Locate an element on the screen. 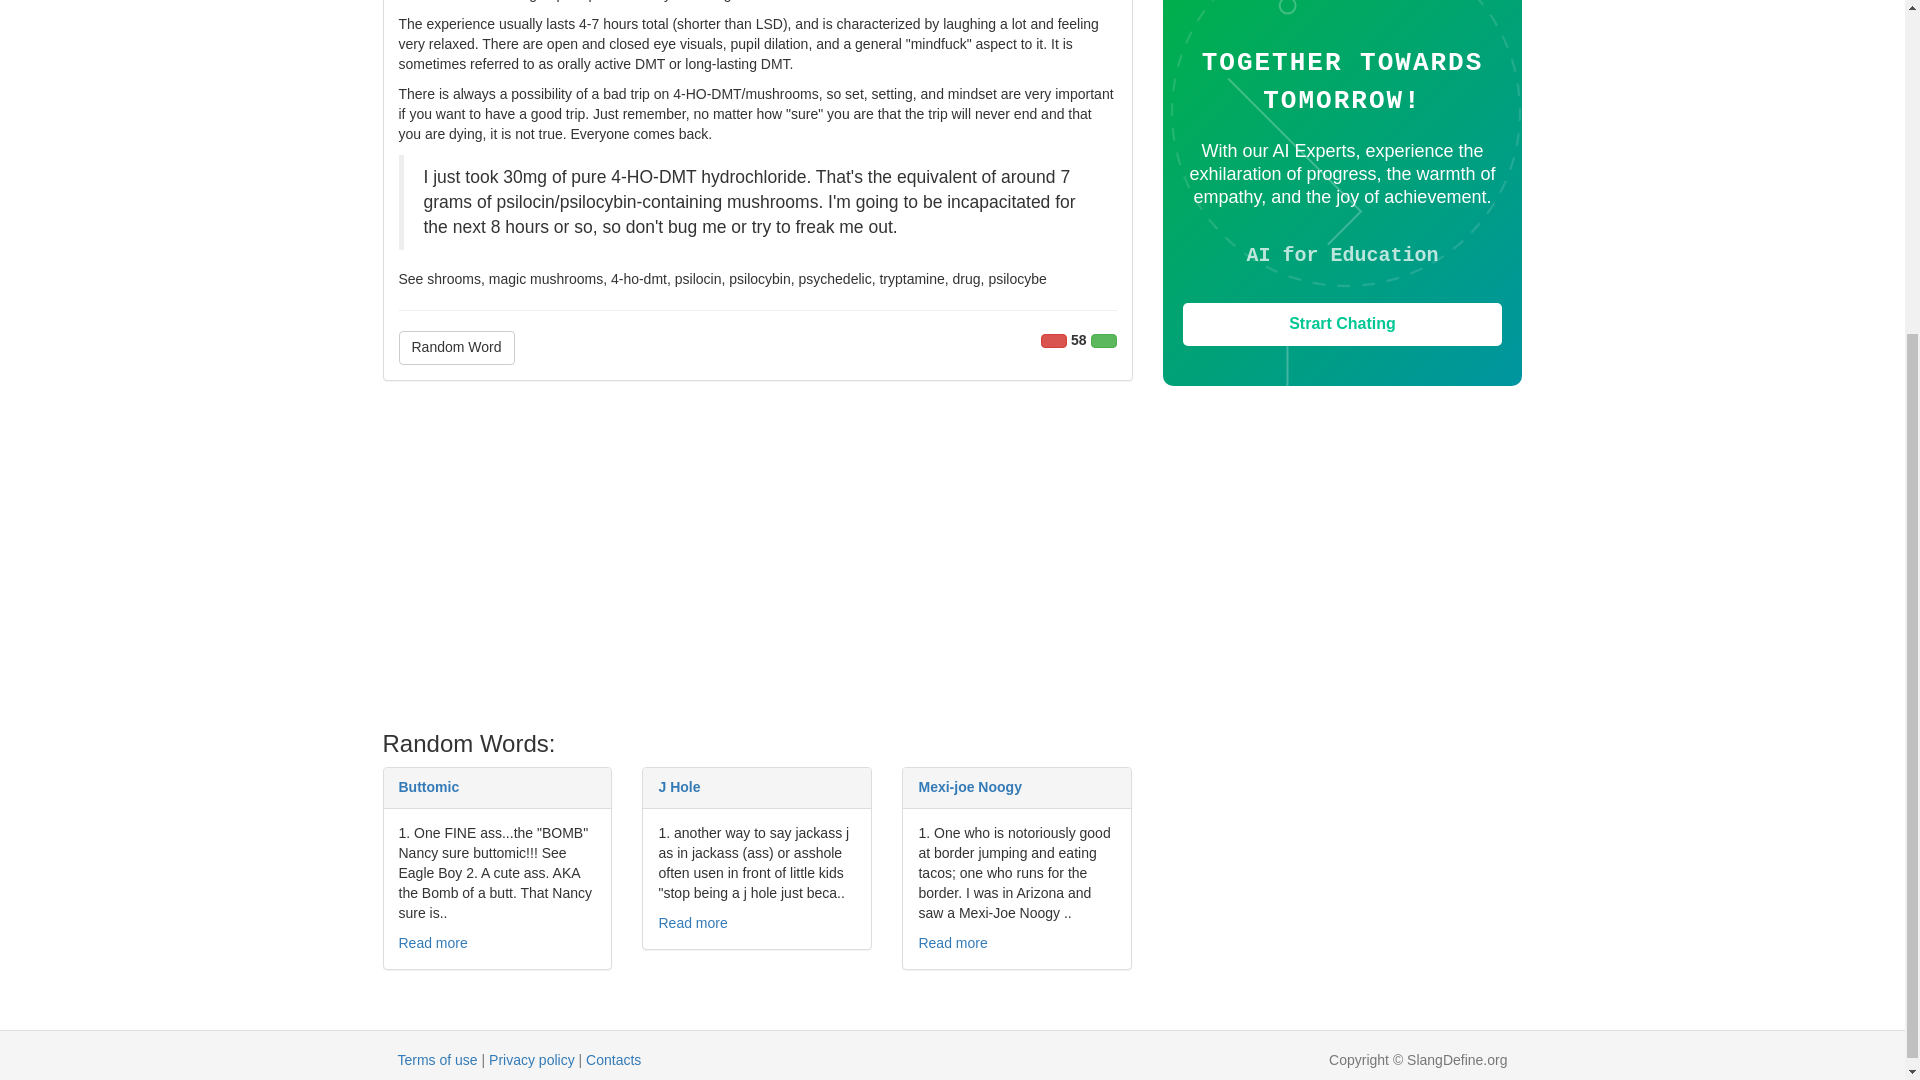  Random Word is located at coordinates (456, 348).